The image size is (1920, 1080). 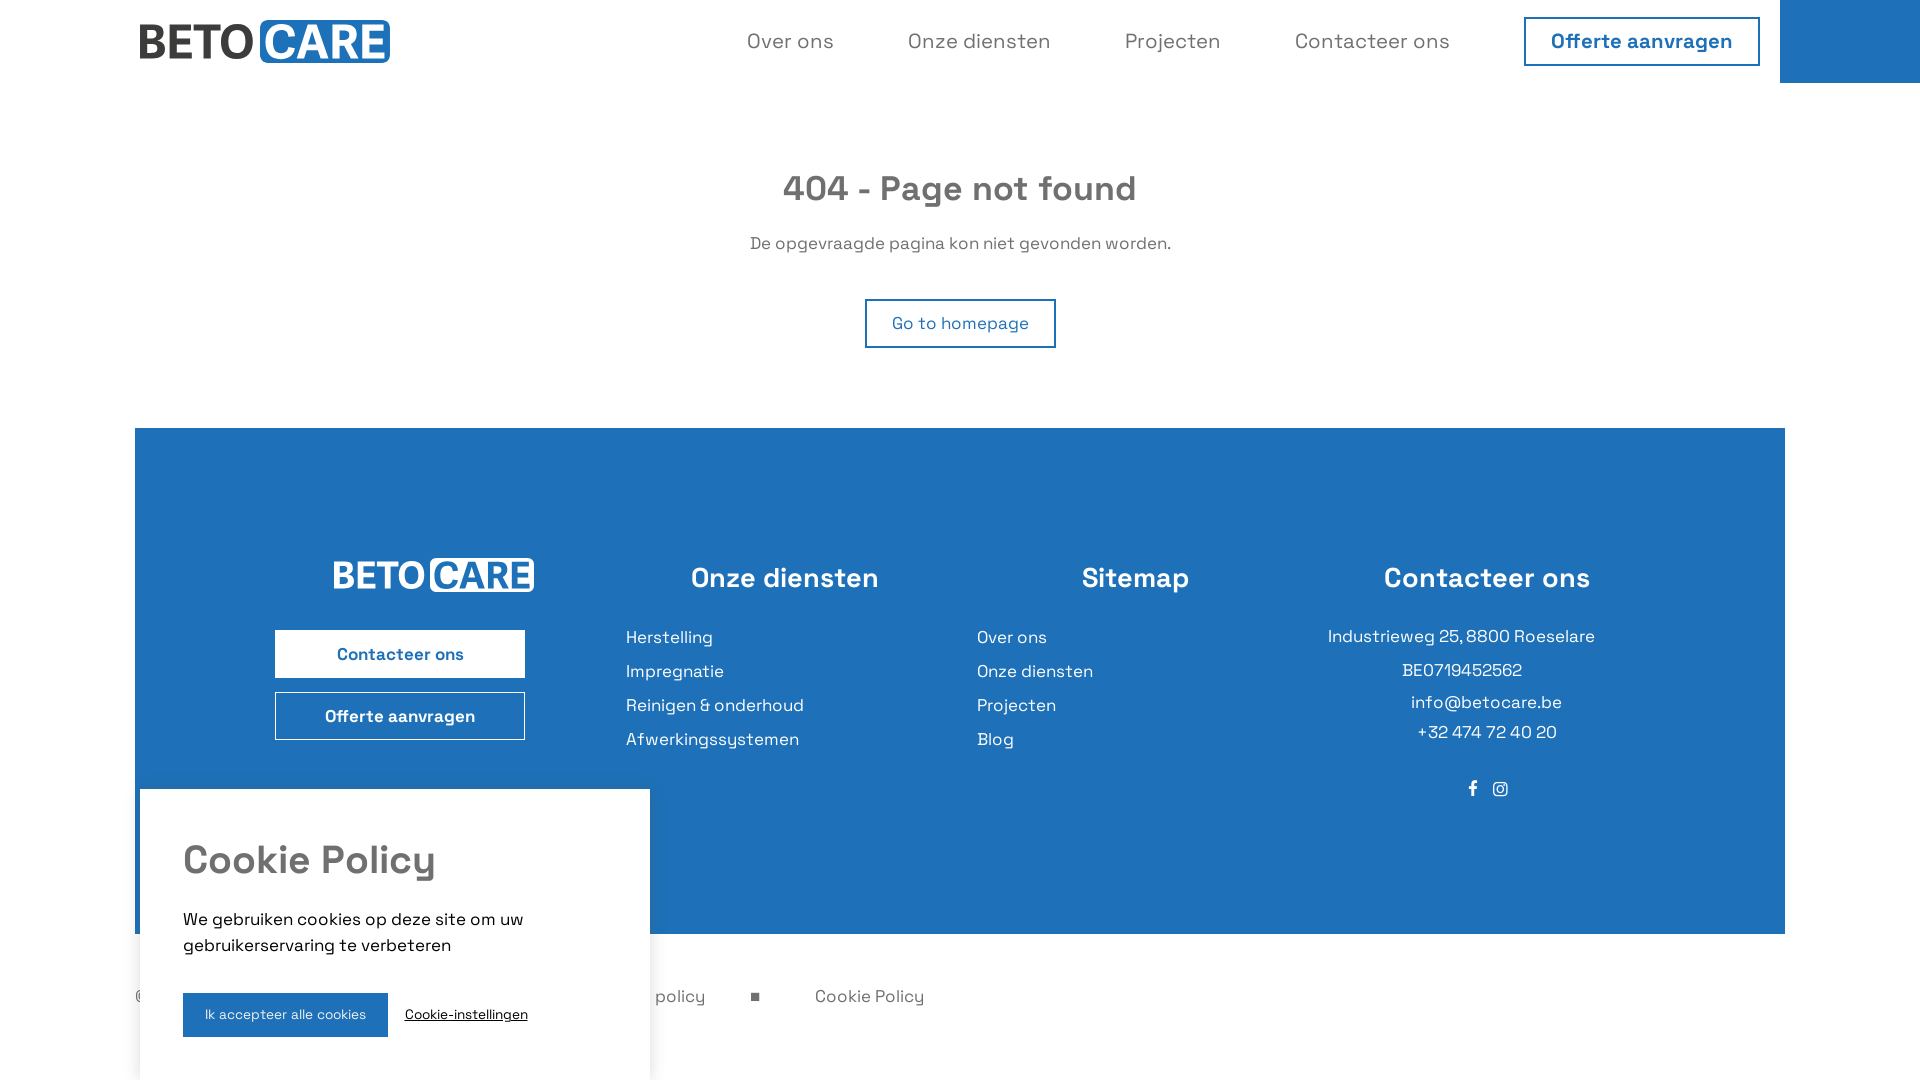 What do you see at coordinates (1173, 41) in the screenshot?
I see `Projecten` at bounding box center [1173, 41].